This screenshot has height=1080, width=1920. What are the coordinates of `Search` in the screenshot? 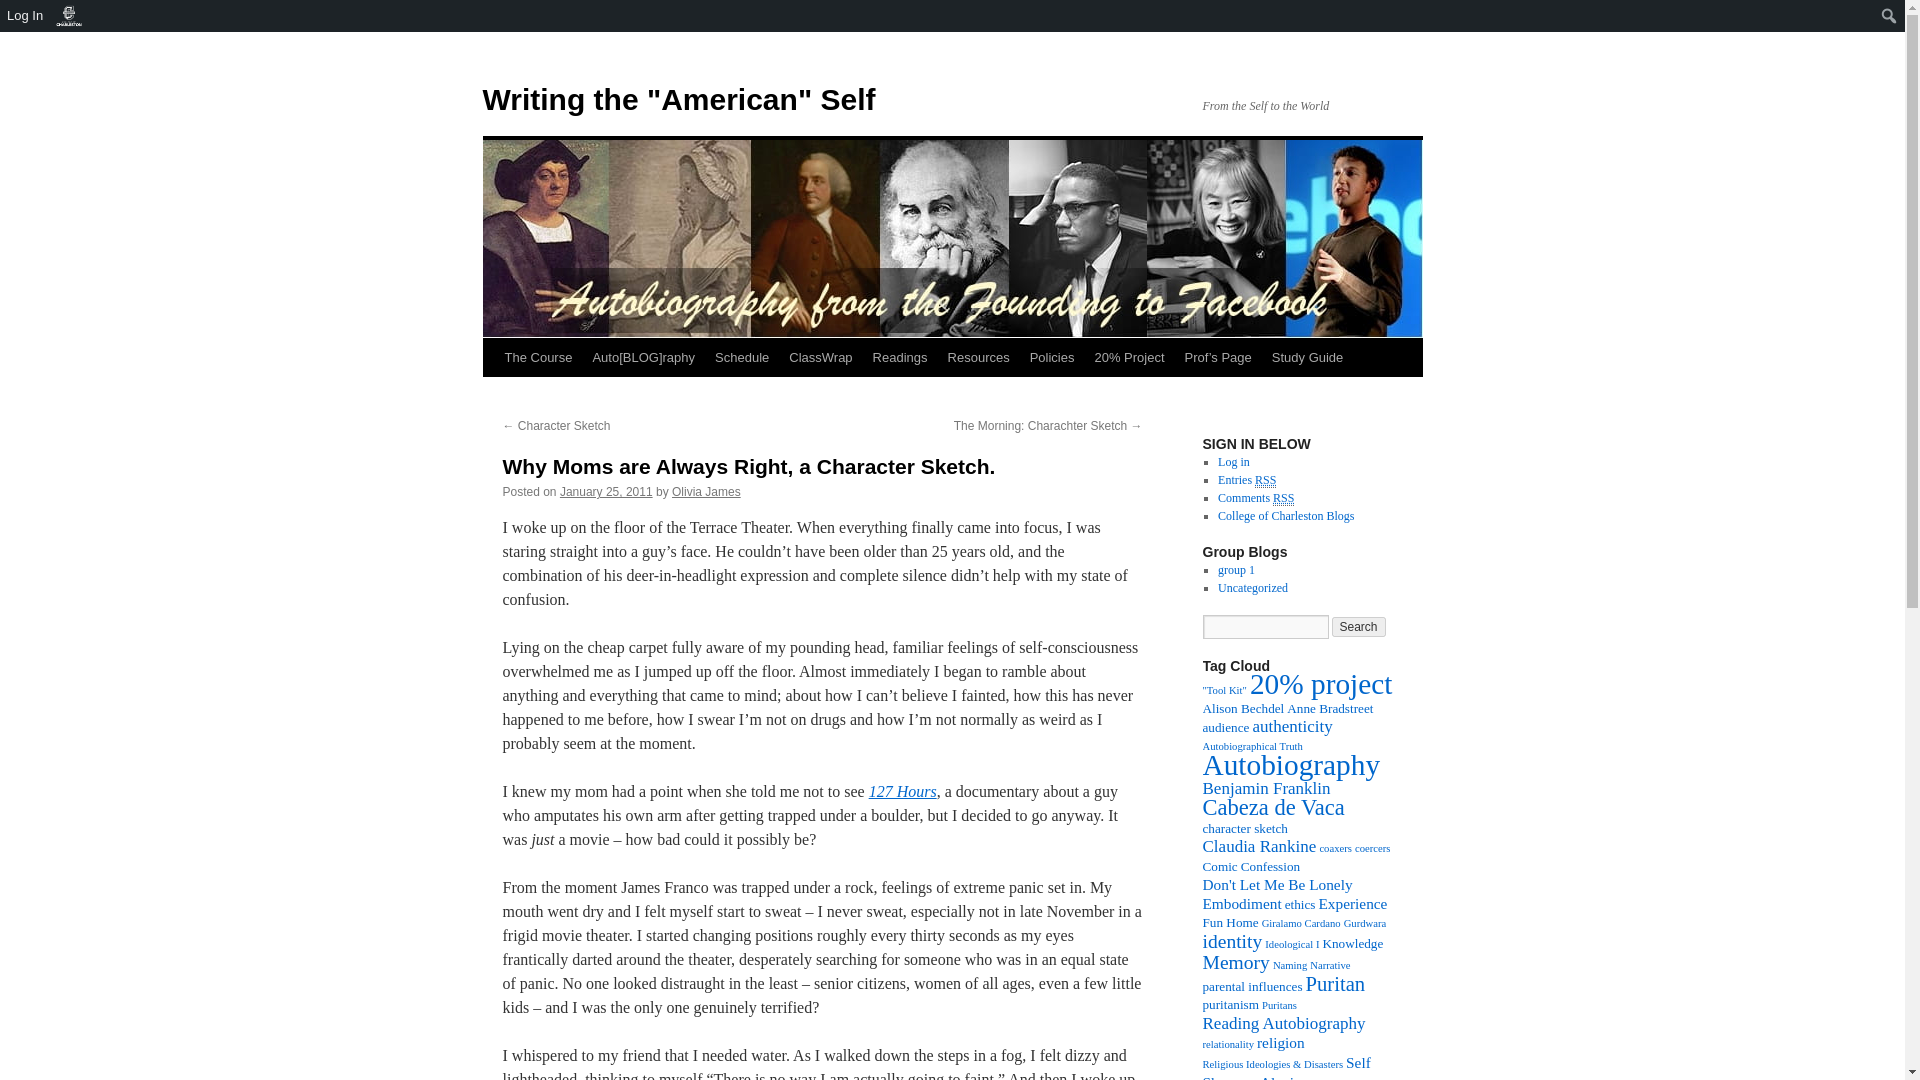 It's located at (22, 18).